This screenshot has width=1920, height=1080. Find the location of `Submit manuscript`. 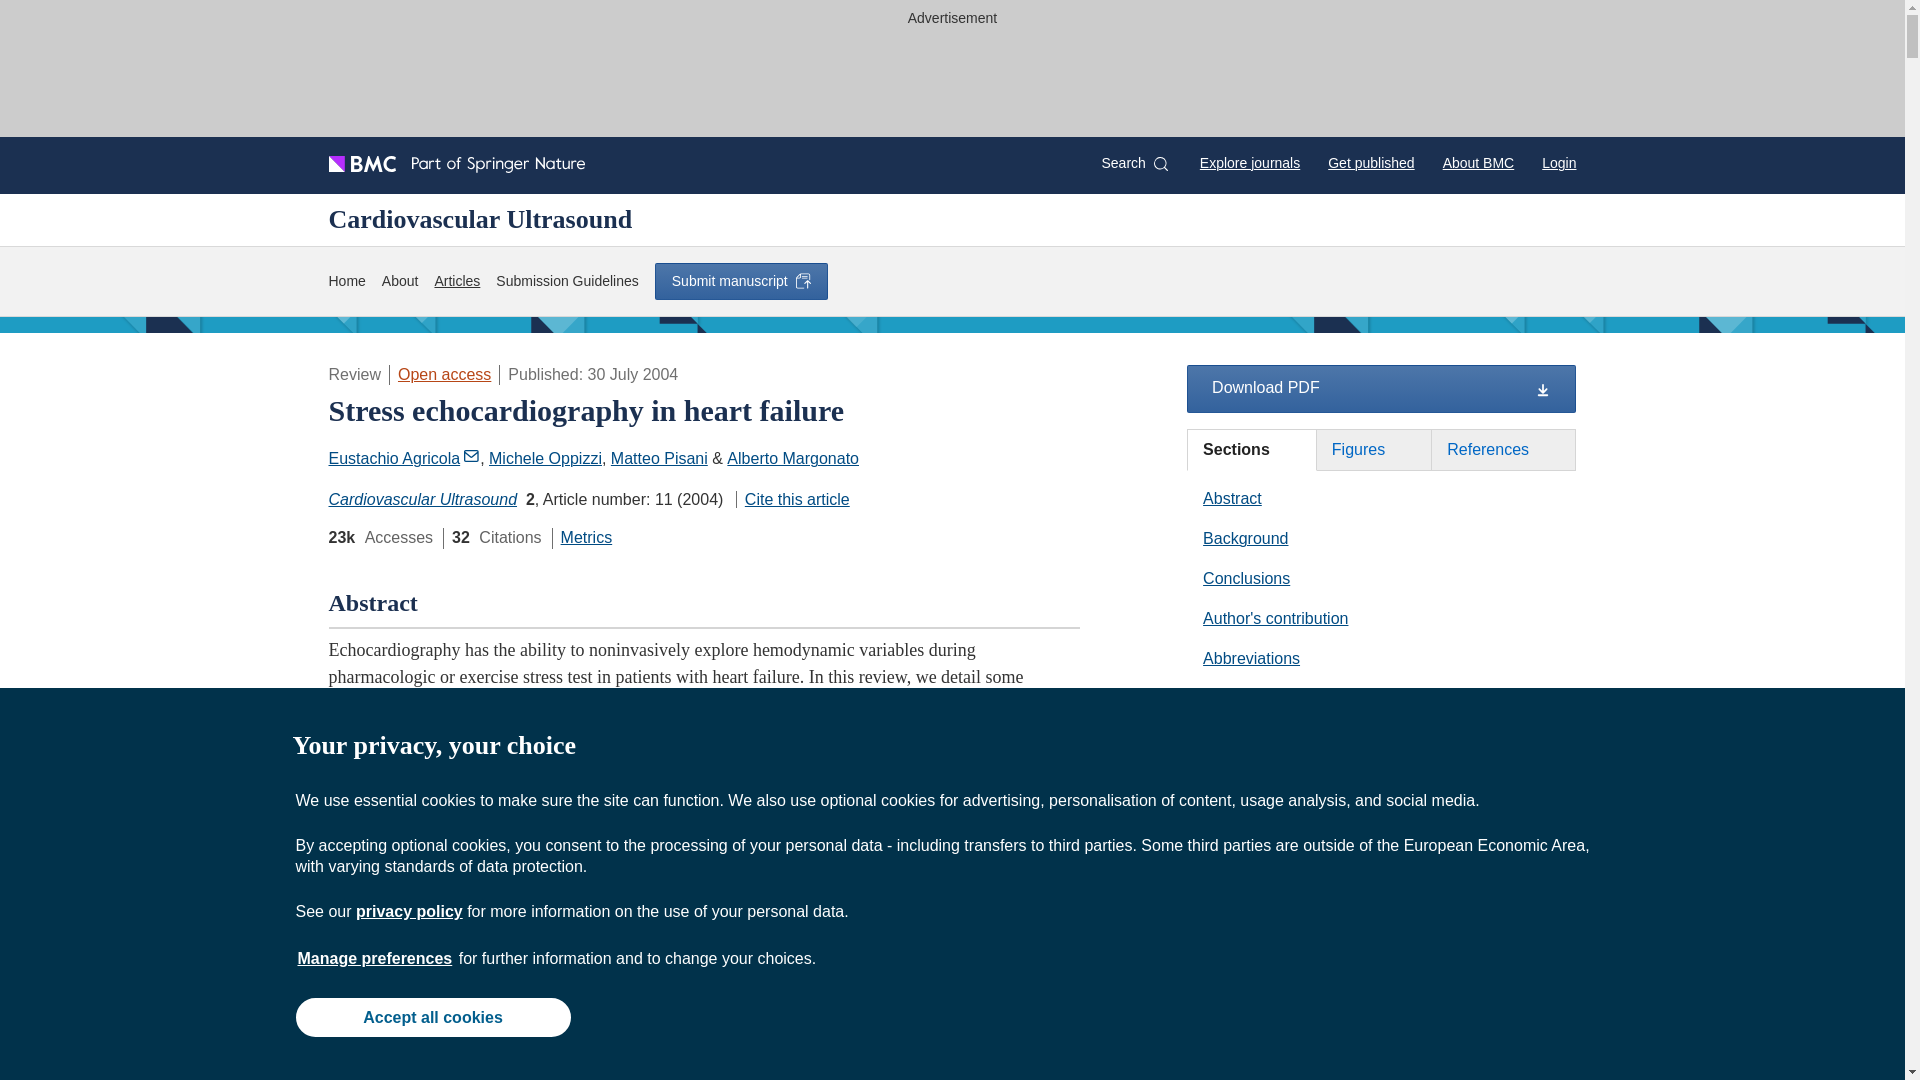

Submit manuscript is located at coordinates (740, 281).